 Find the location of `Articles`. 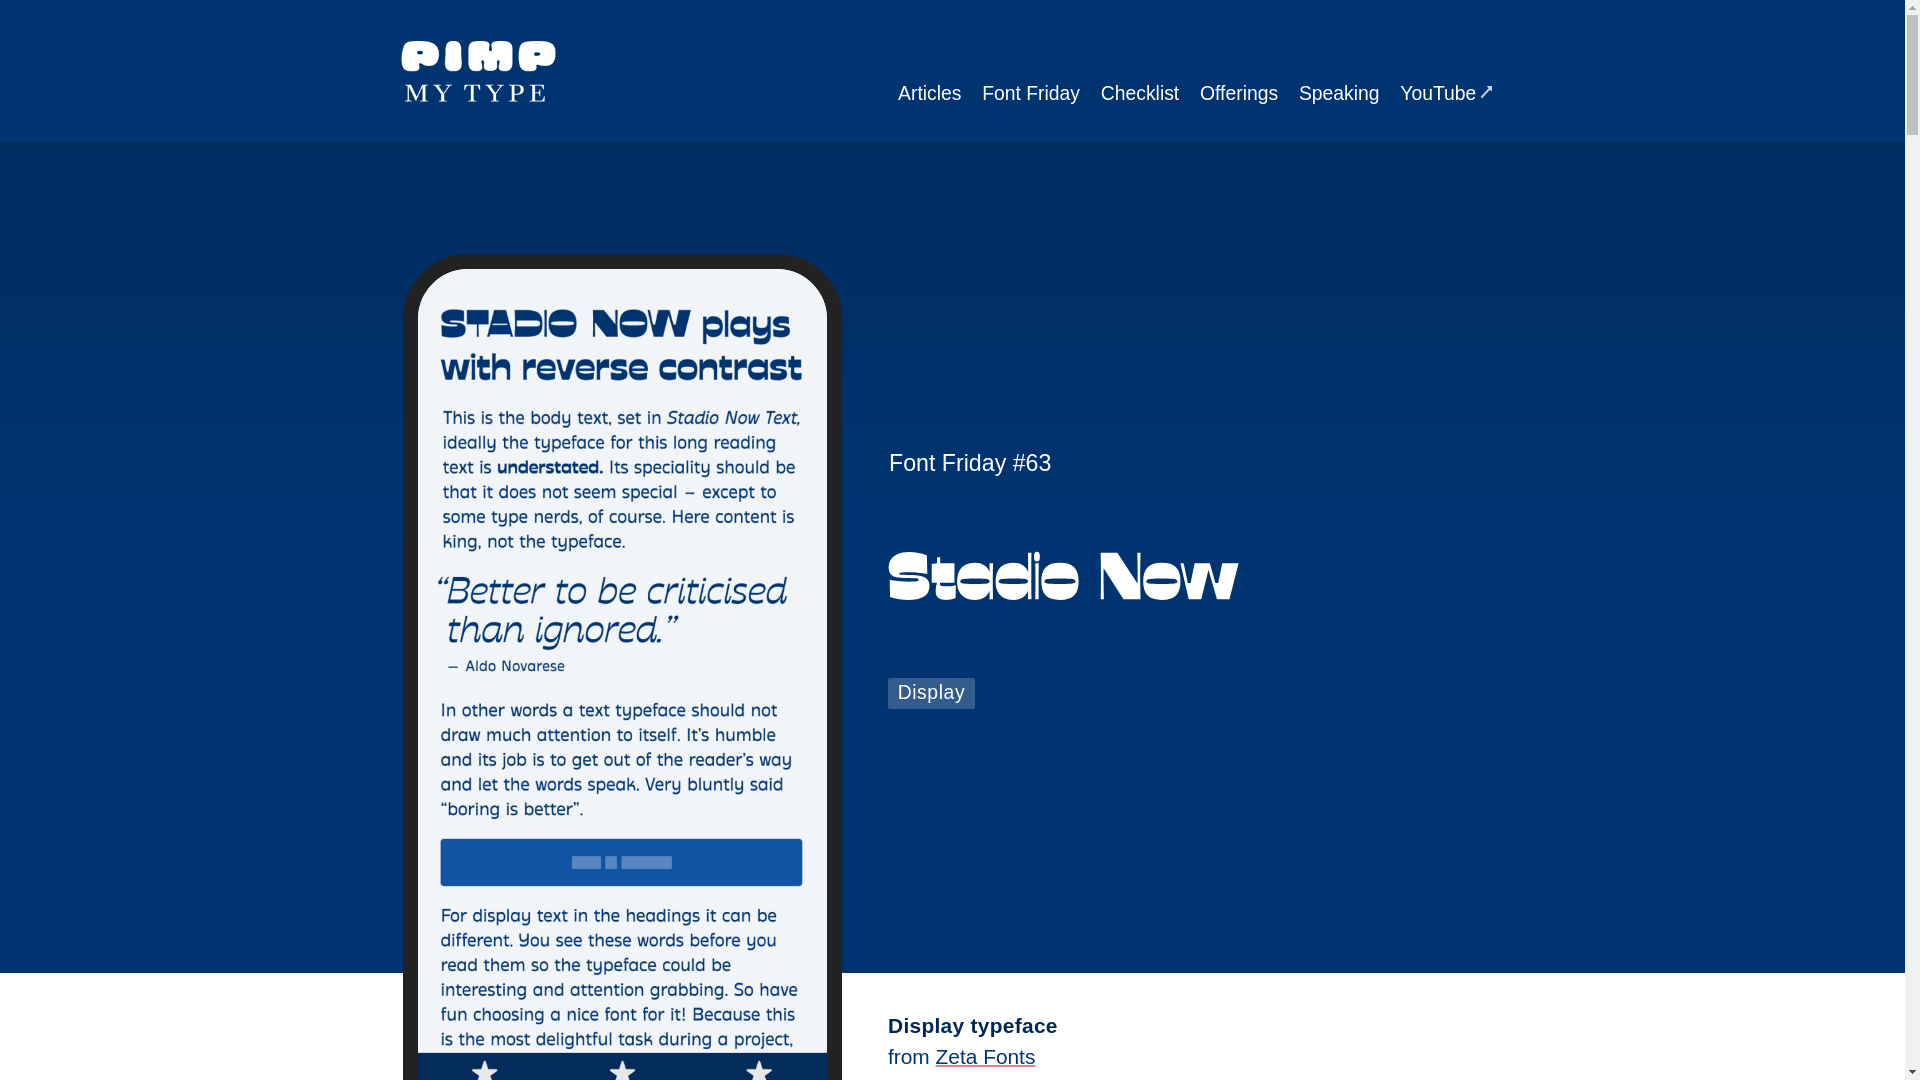

Articles is located at coordinates (930, 93).